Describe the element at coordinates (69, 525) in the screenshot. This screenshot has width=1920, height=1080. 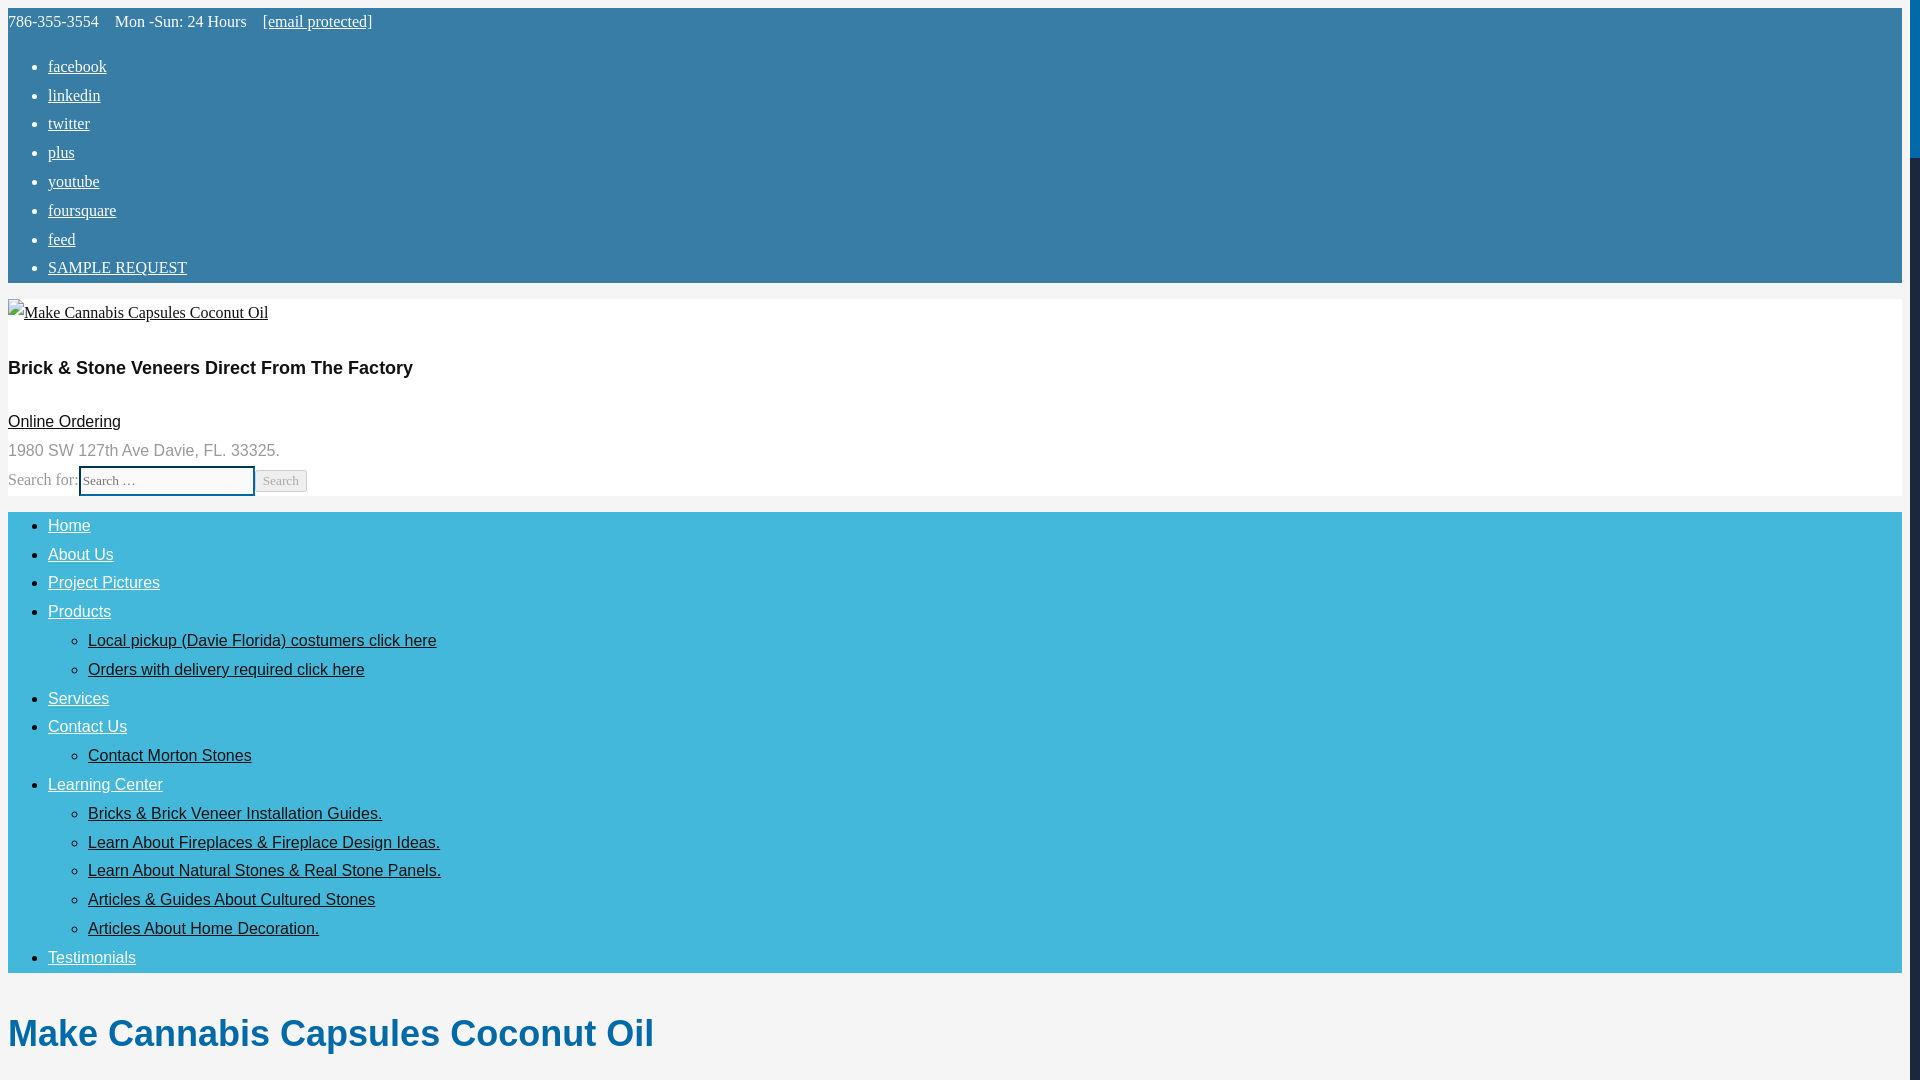
I see `Home` at that location.